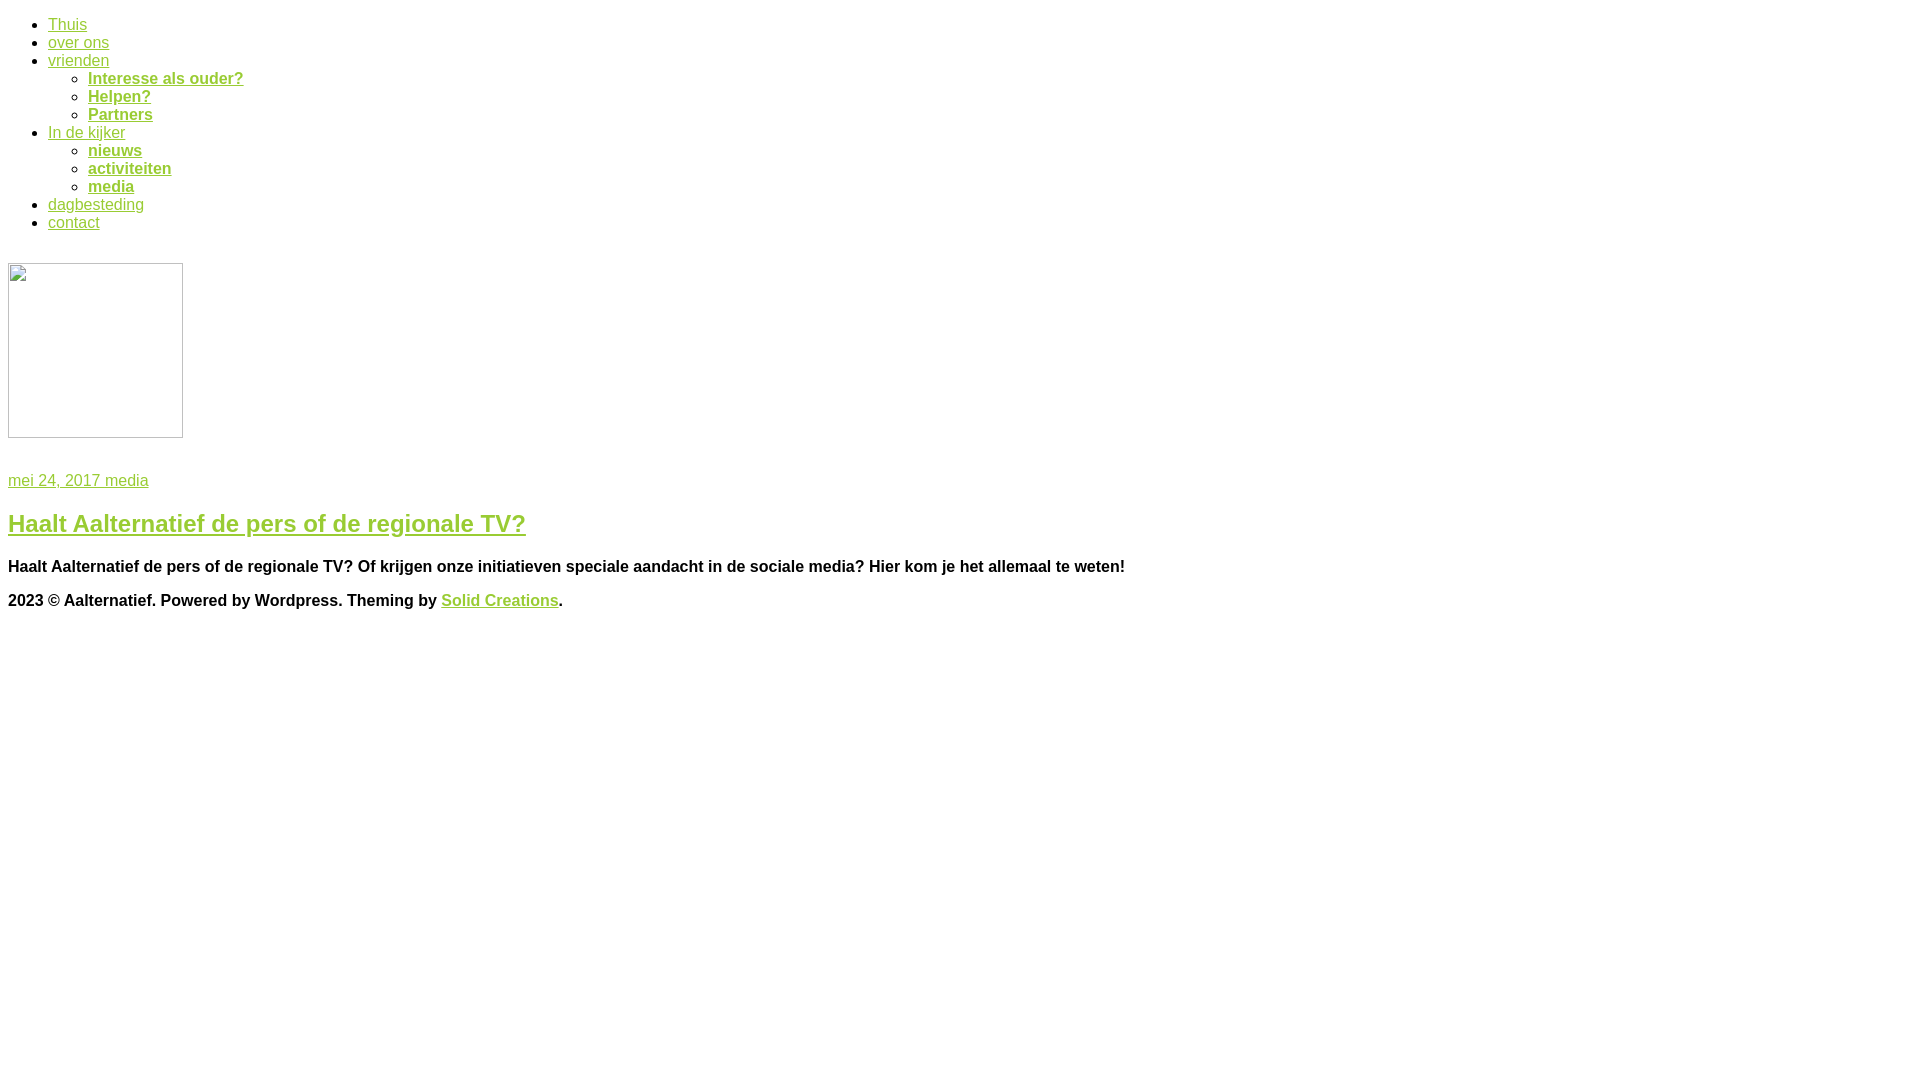 The image size is (1920, 1080). Describe the element at coordinates (56, 480) in the screenshot. I see `mei 24, 2017` at that location.